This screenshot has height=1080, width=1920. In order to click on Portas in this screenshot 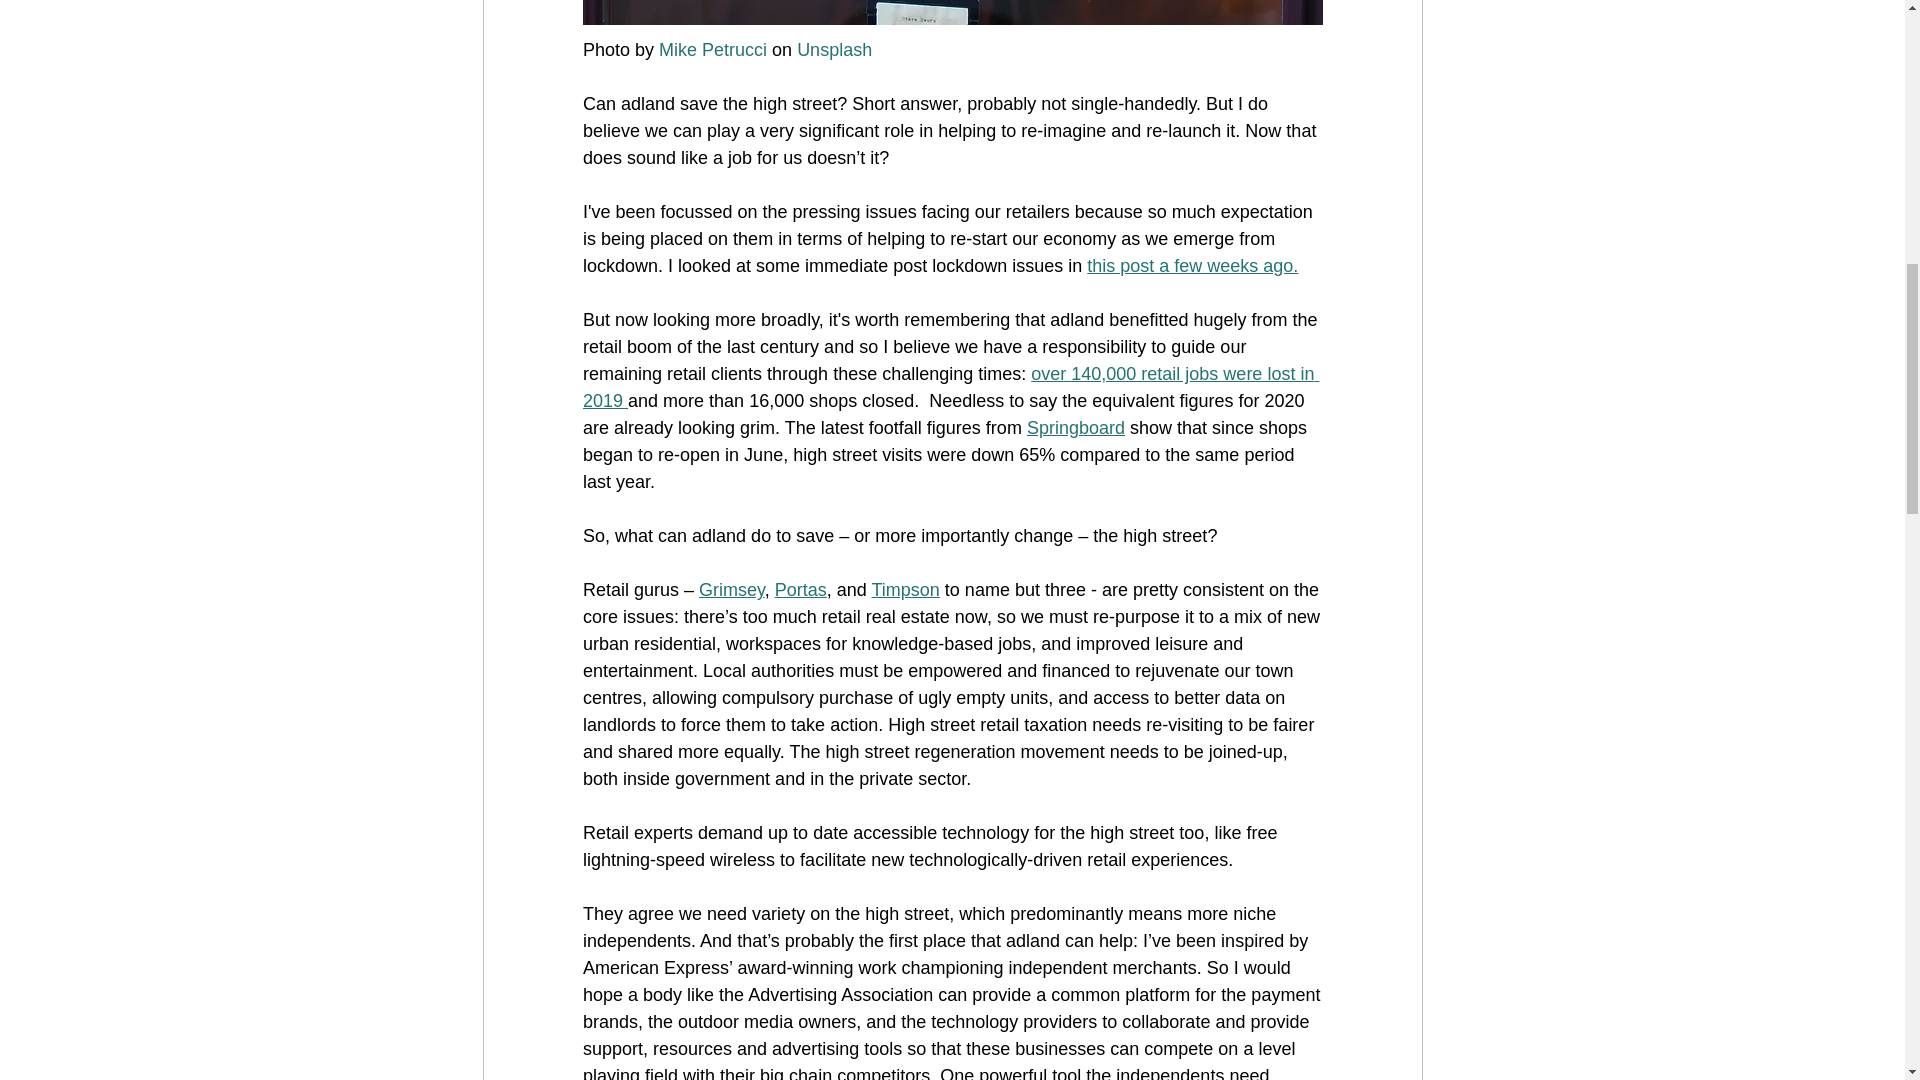, I will do `click(799, 590)`.